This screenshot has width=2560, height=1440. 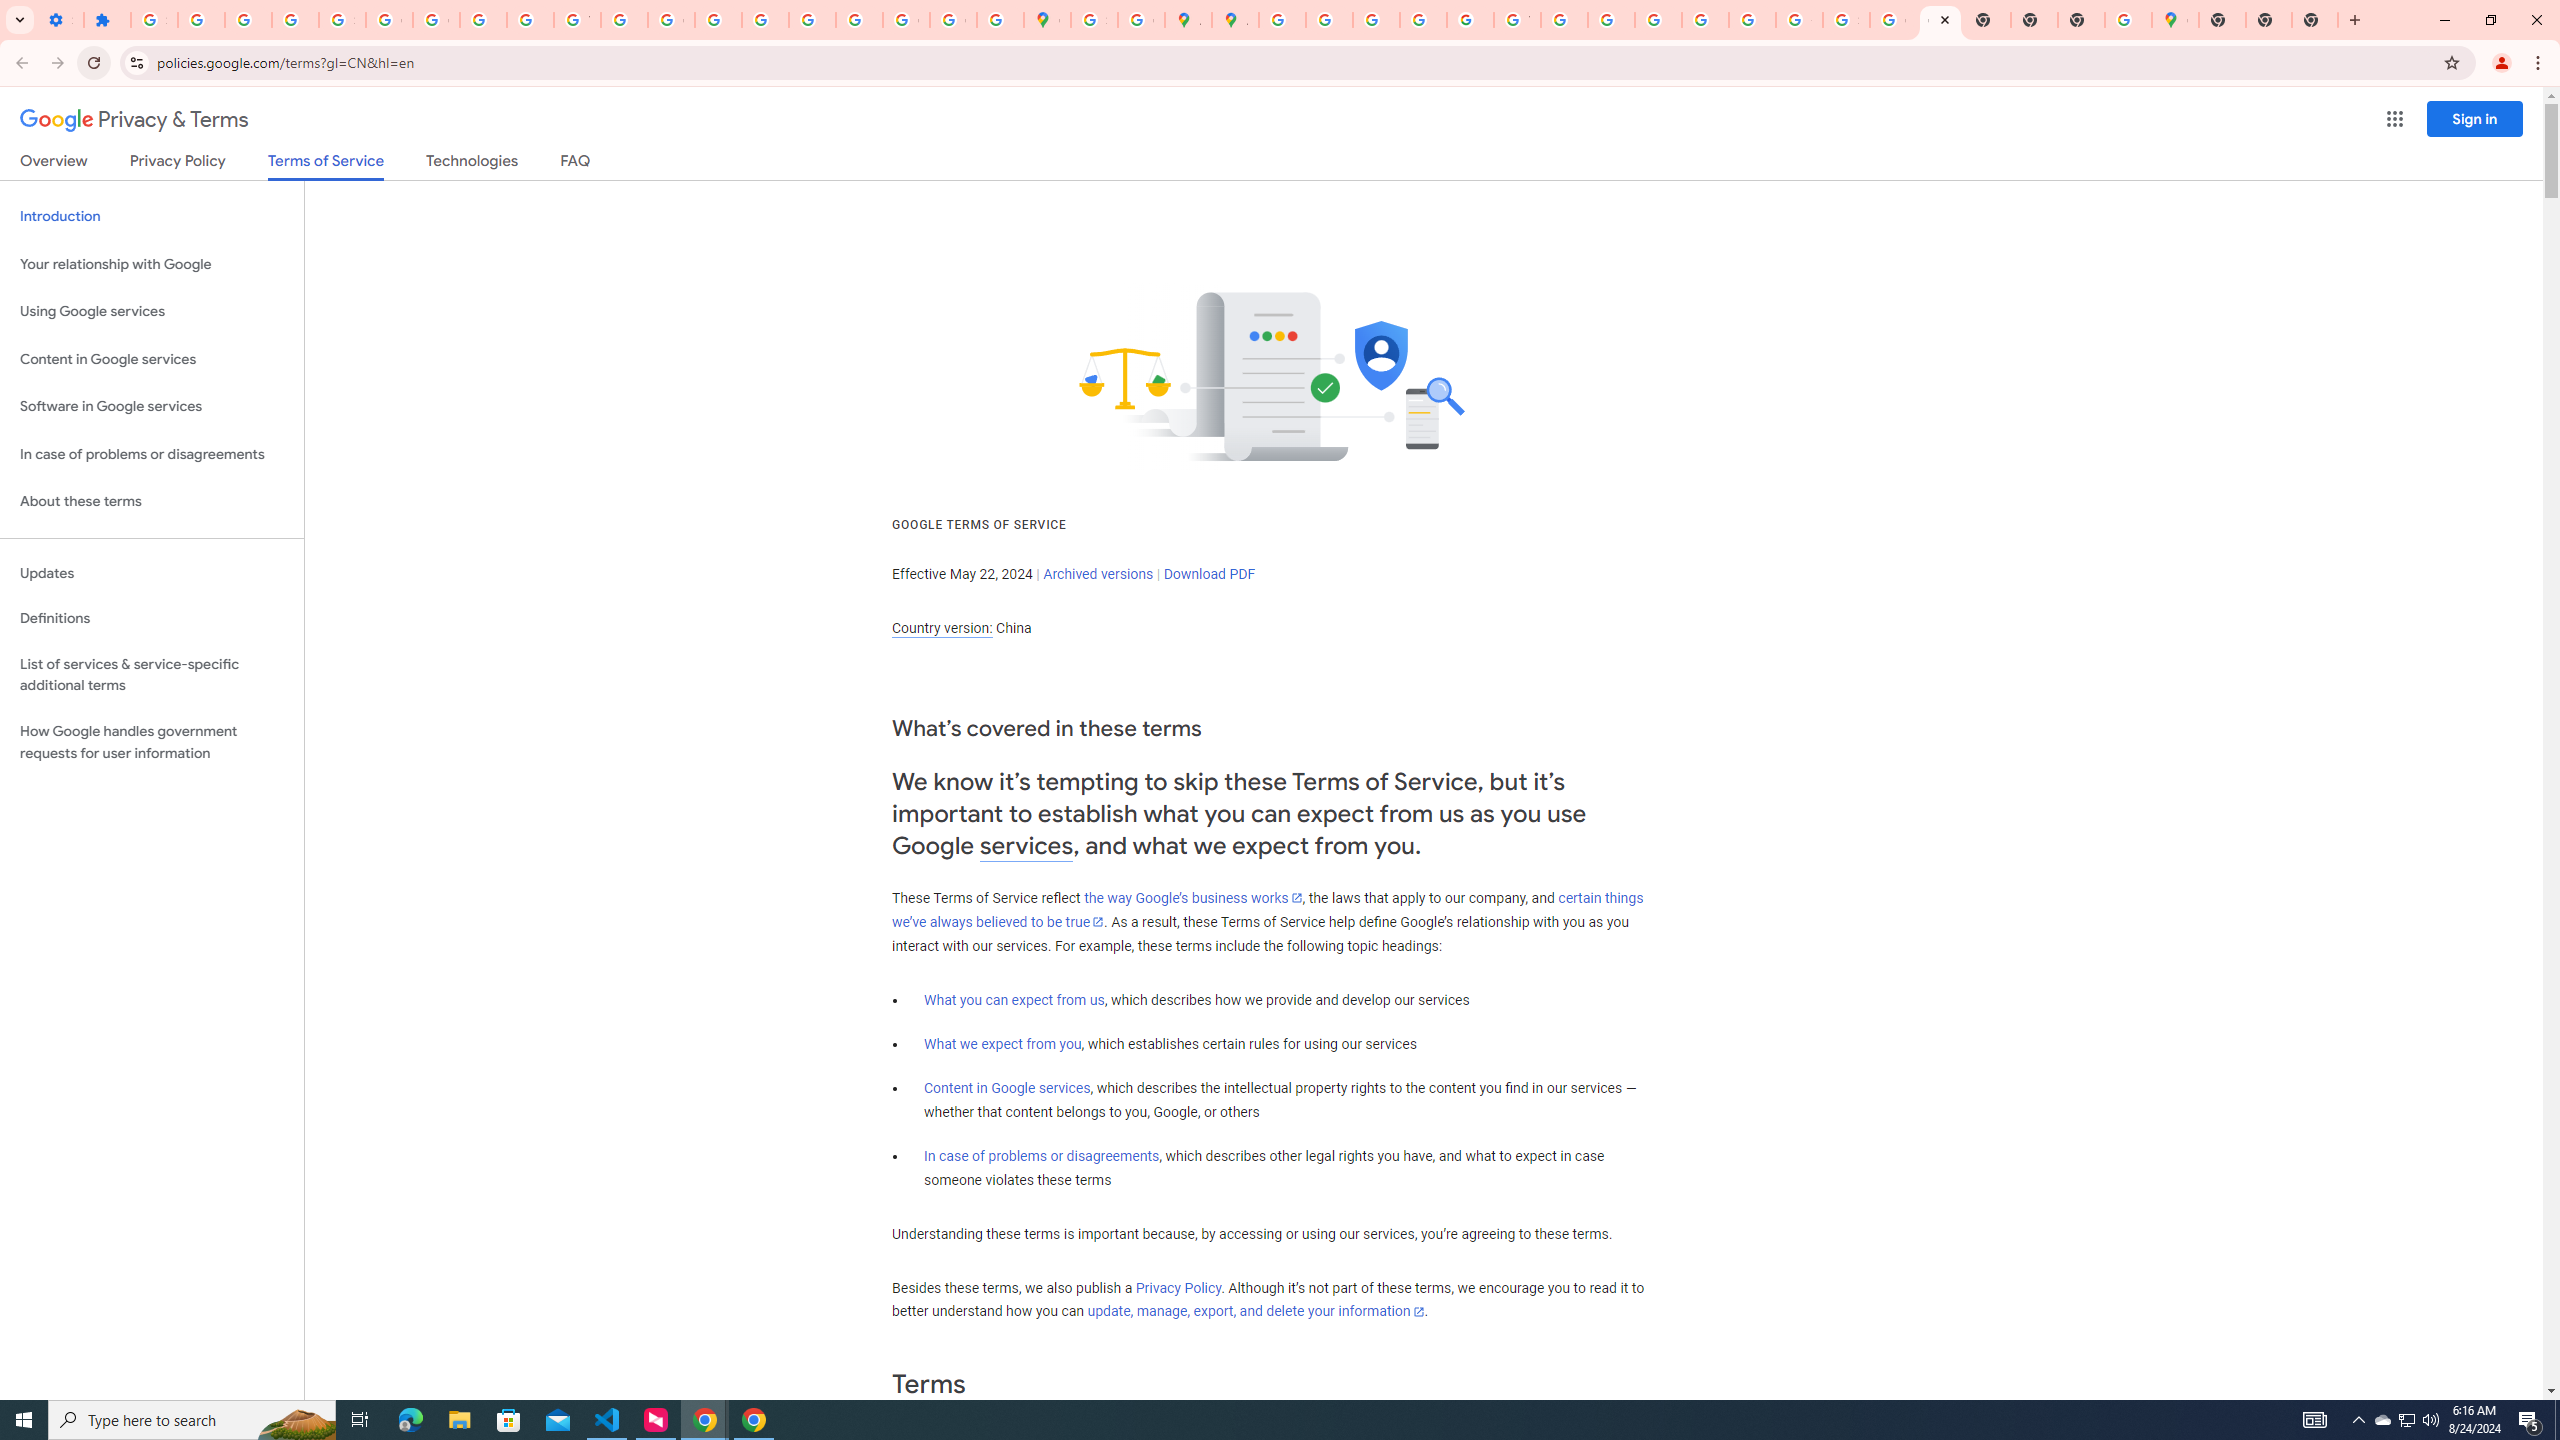 I want to click on Privacy Help Center - Policies Help, so click(x=718, y=20).